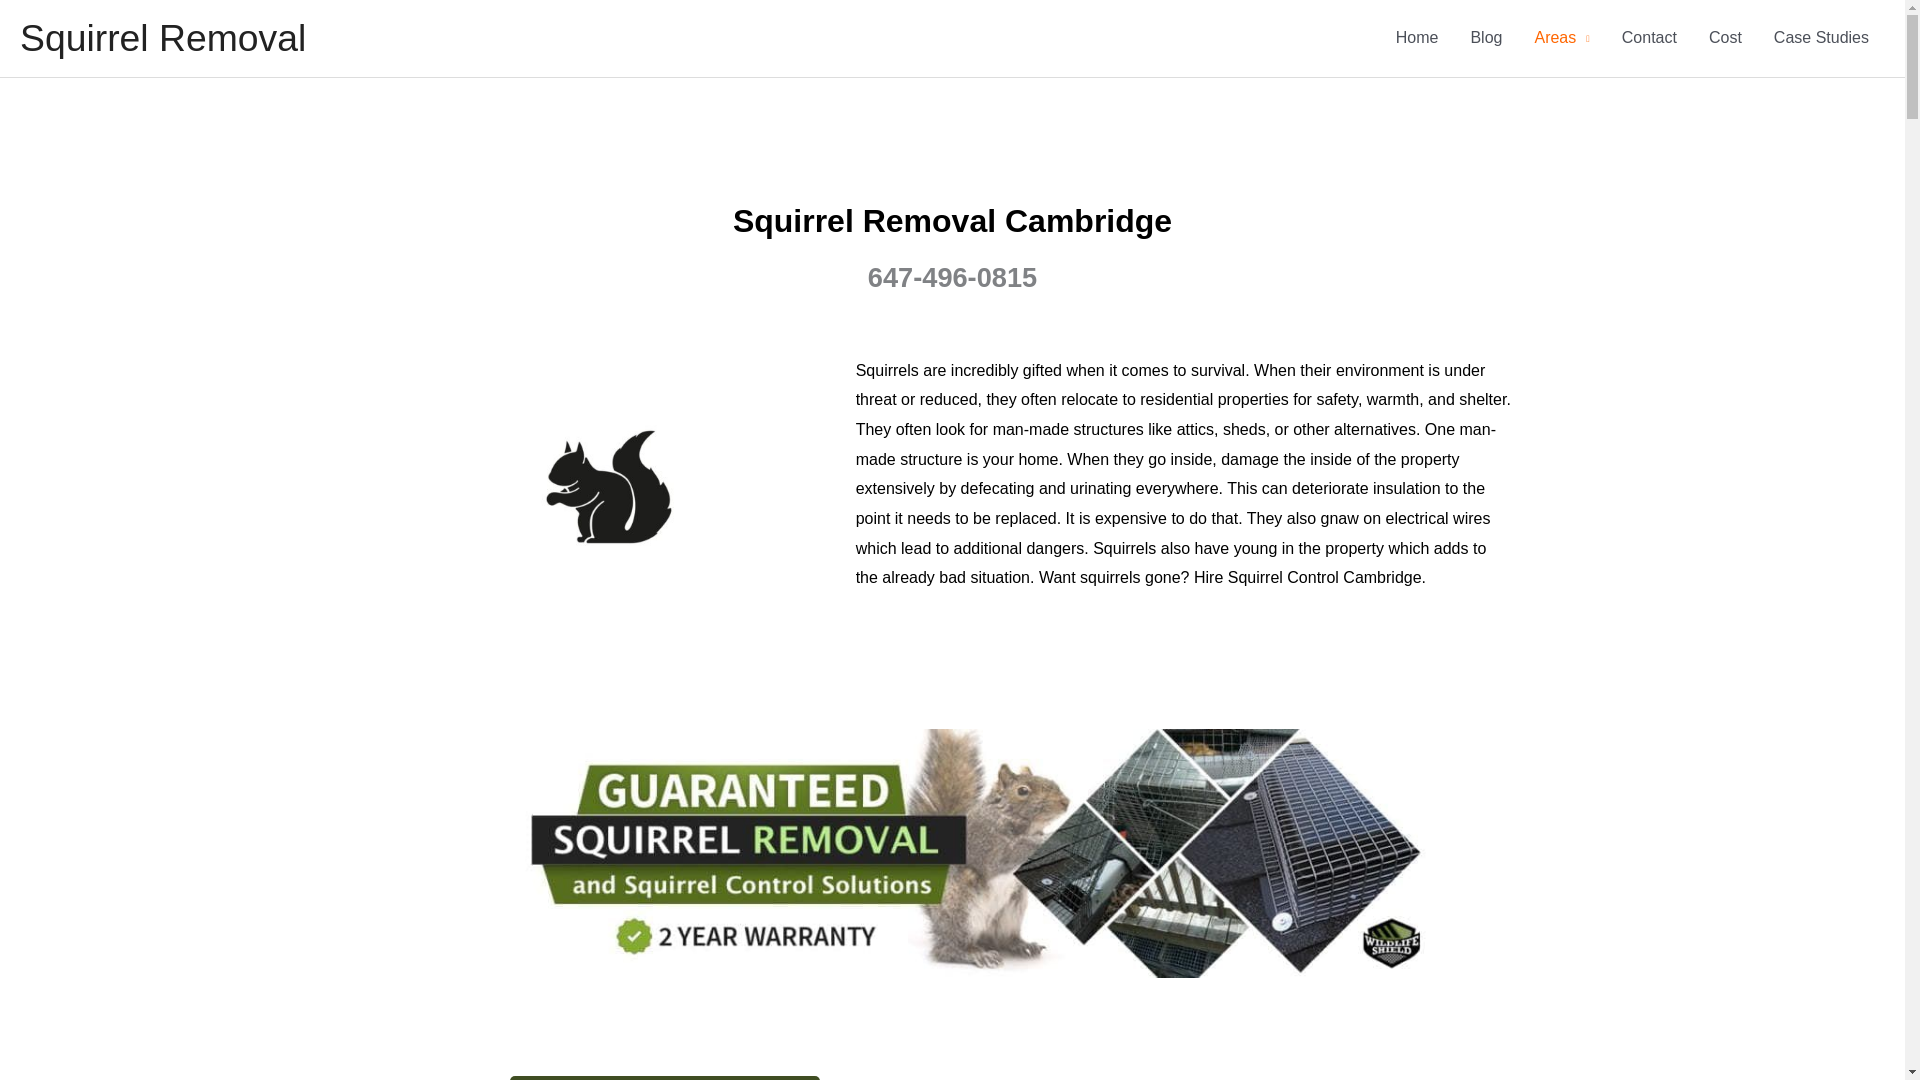  Describe the element at coordinates (1418, 38) in the screenshot. I see `Home` at that location.